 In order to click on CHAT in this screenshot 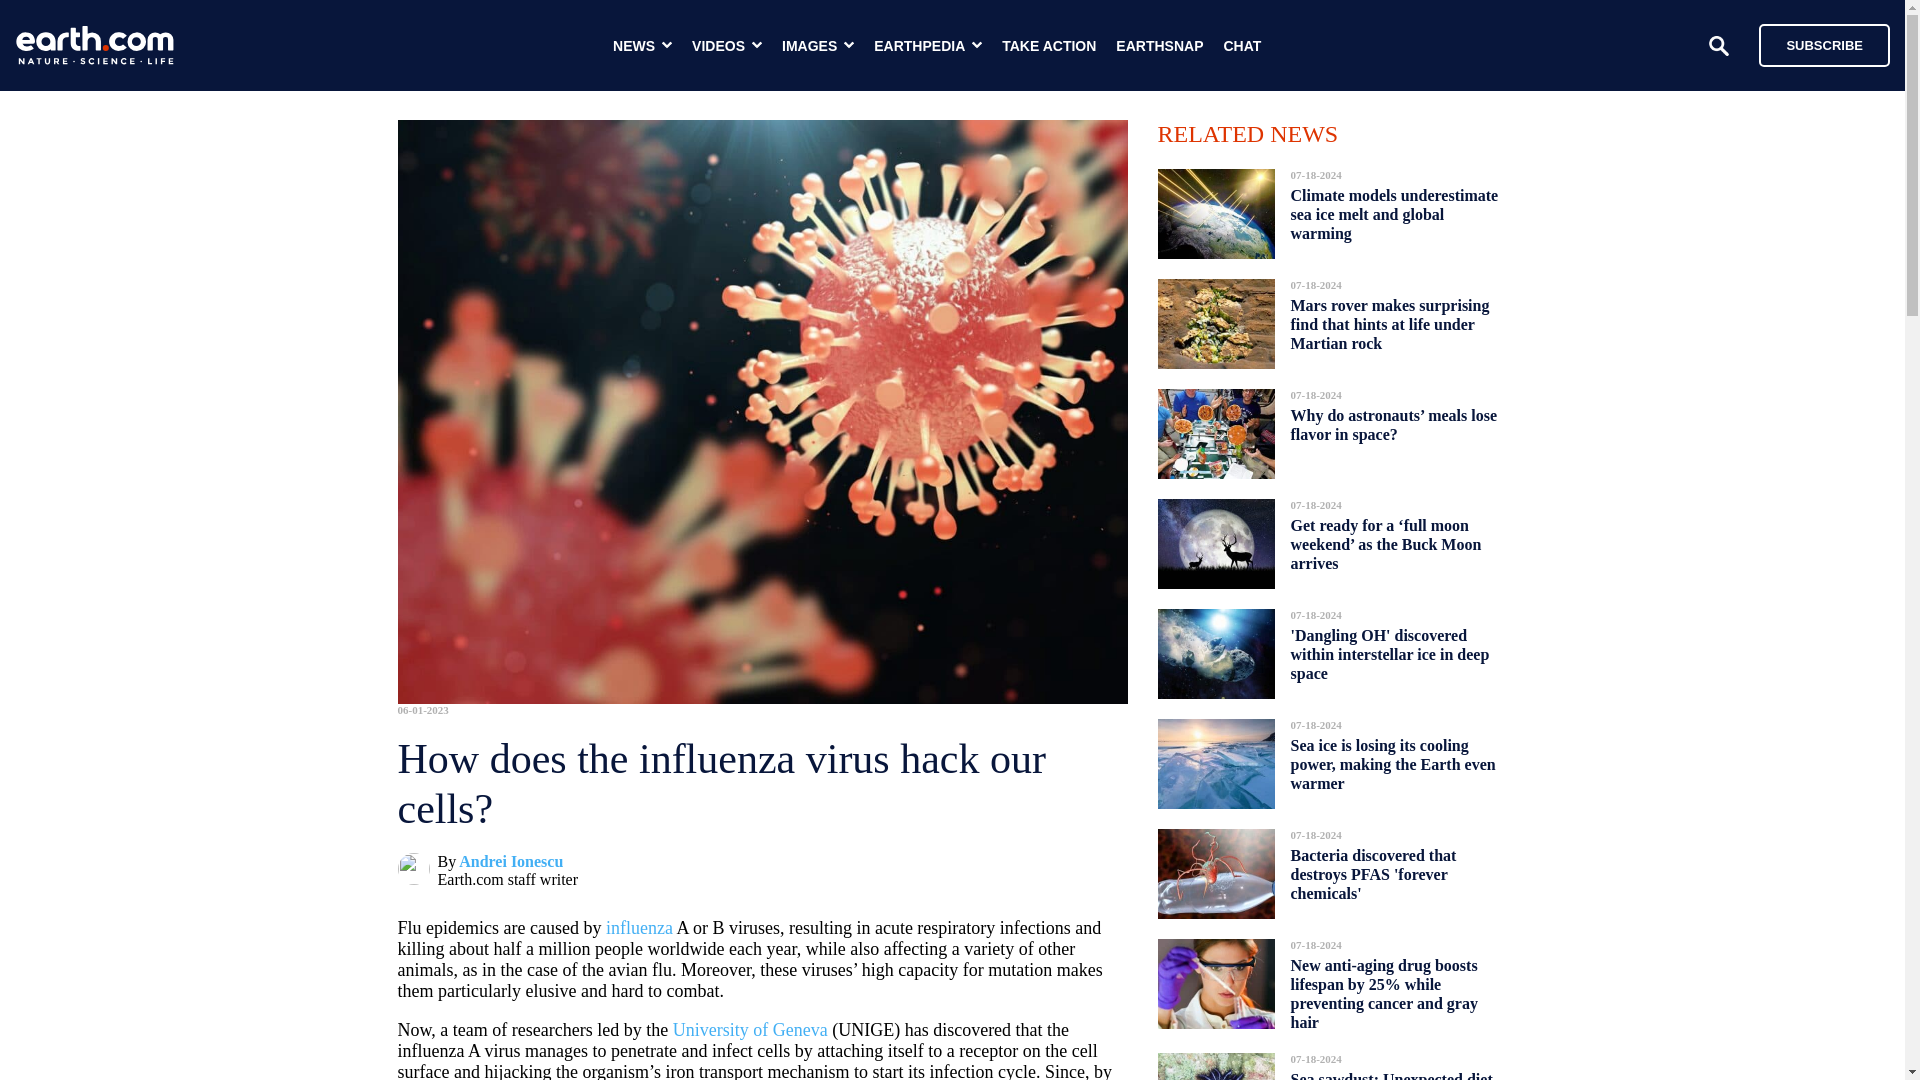, I will do `click(1242, 46)`.